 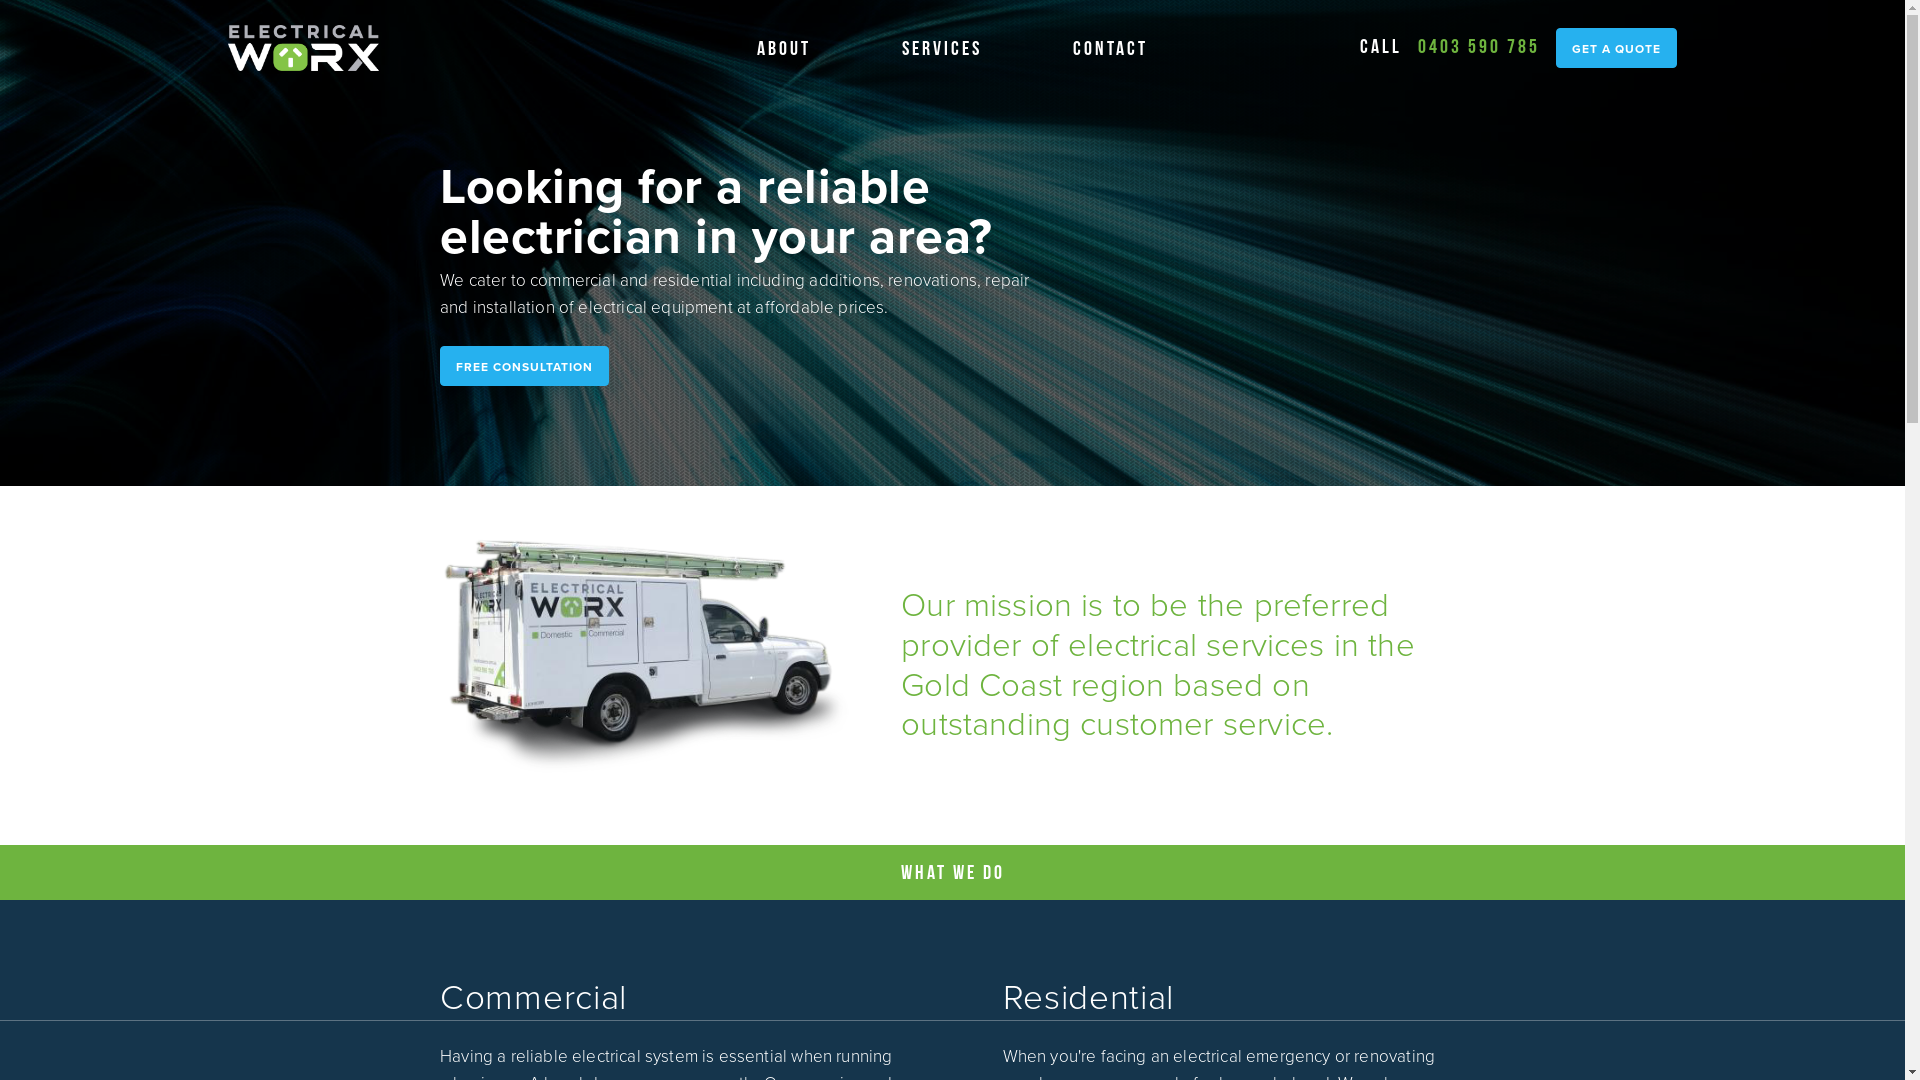 I want to click on FREE CONSULTATION, so click(x=524, y=366).